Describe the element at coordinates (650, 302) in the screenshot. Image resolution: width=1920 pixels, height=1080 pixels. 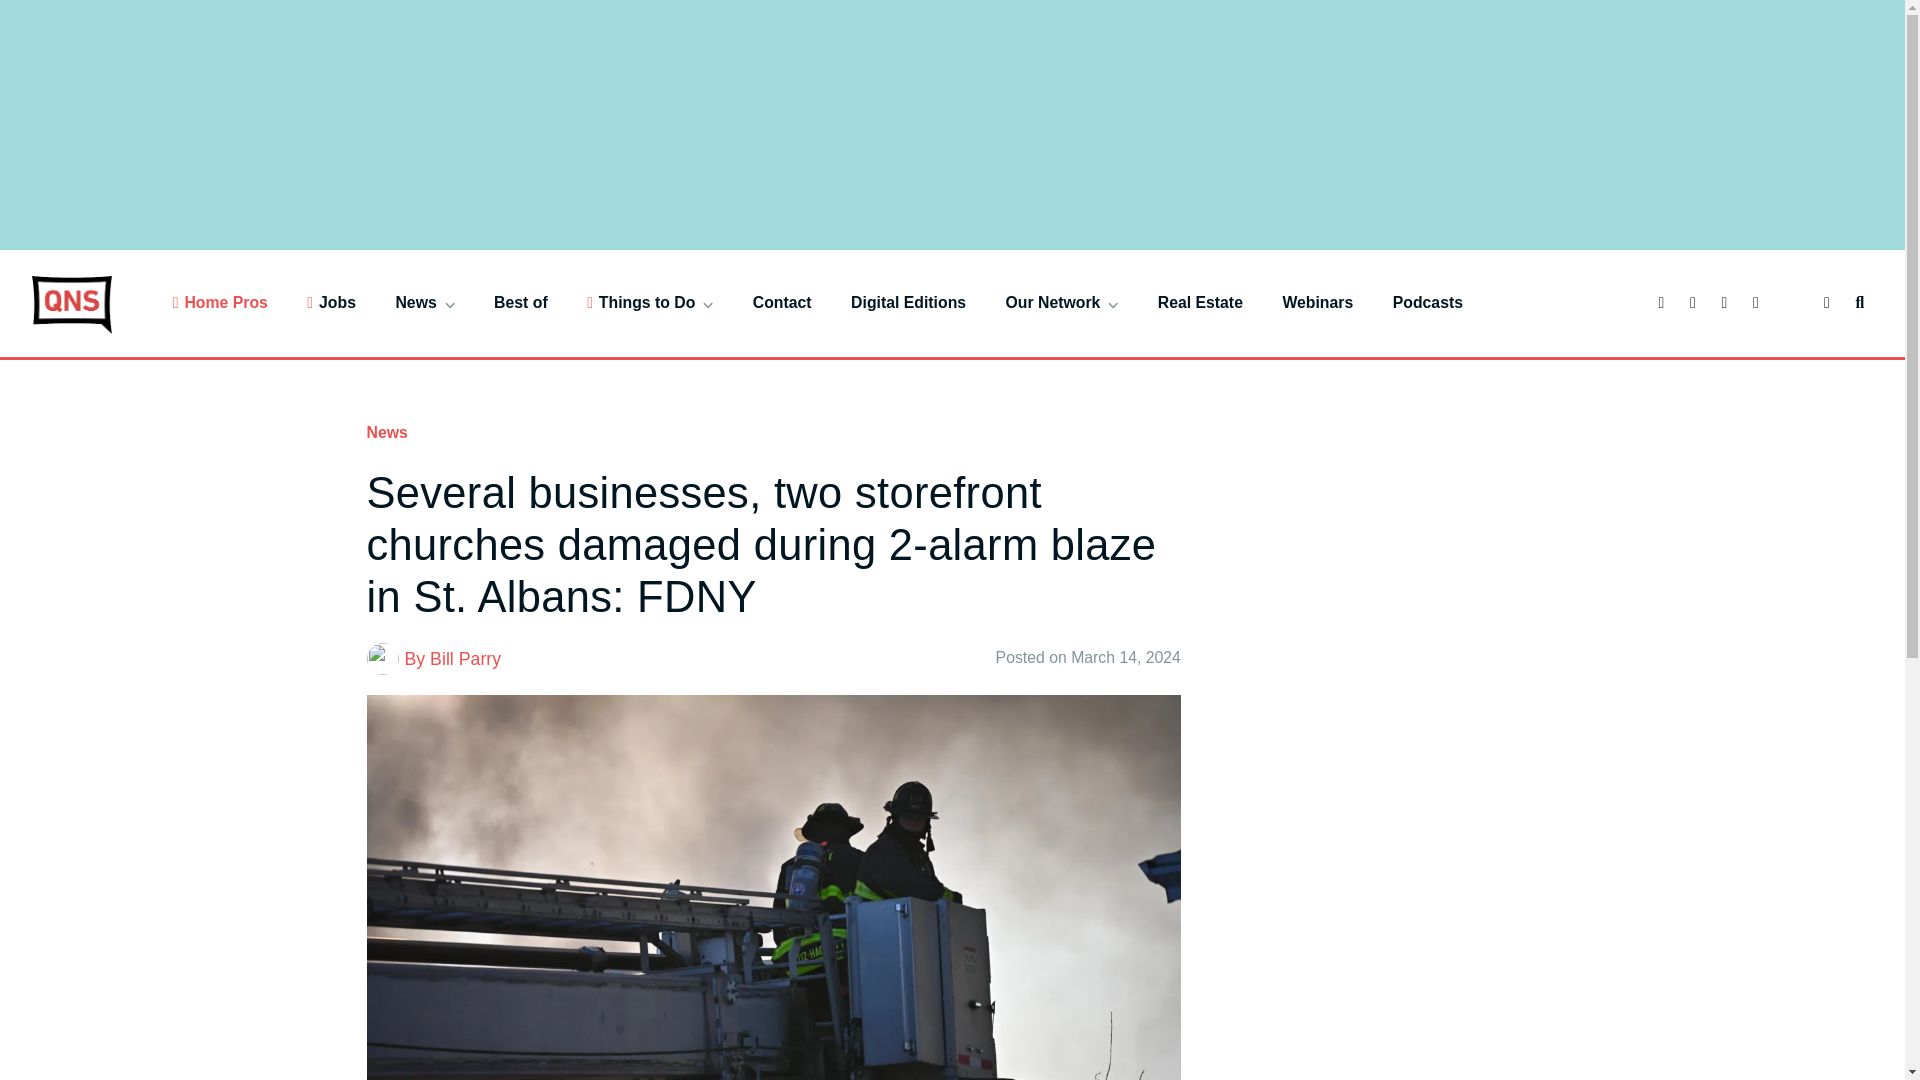
I see `Things to Do` at that location.